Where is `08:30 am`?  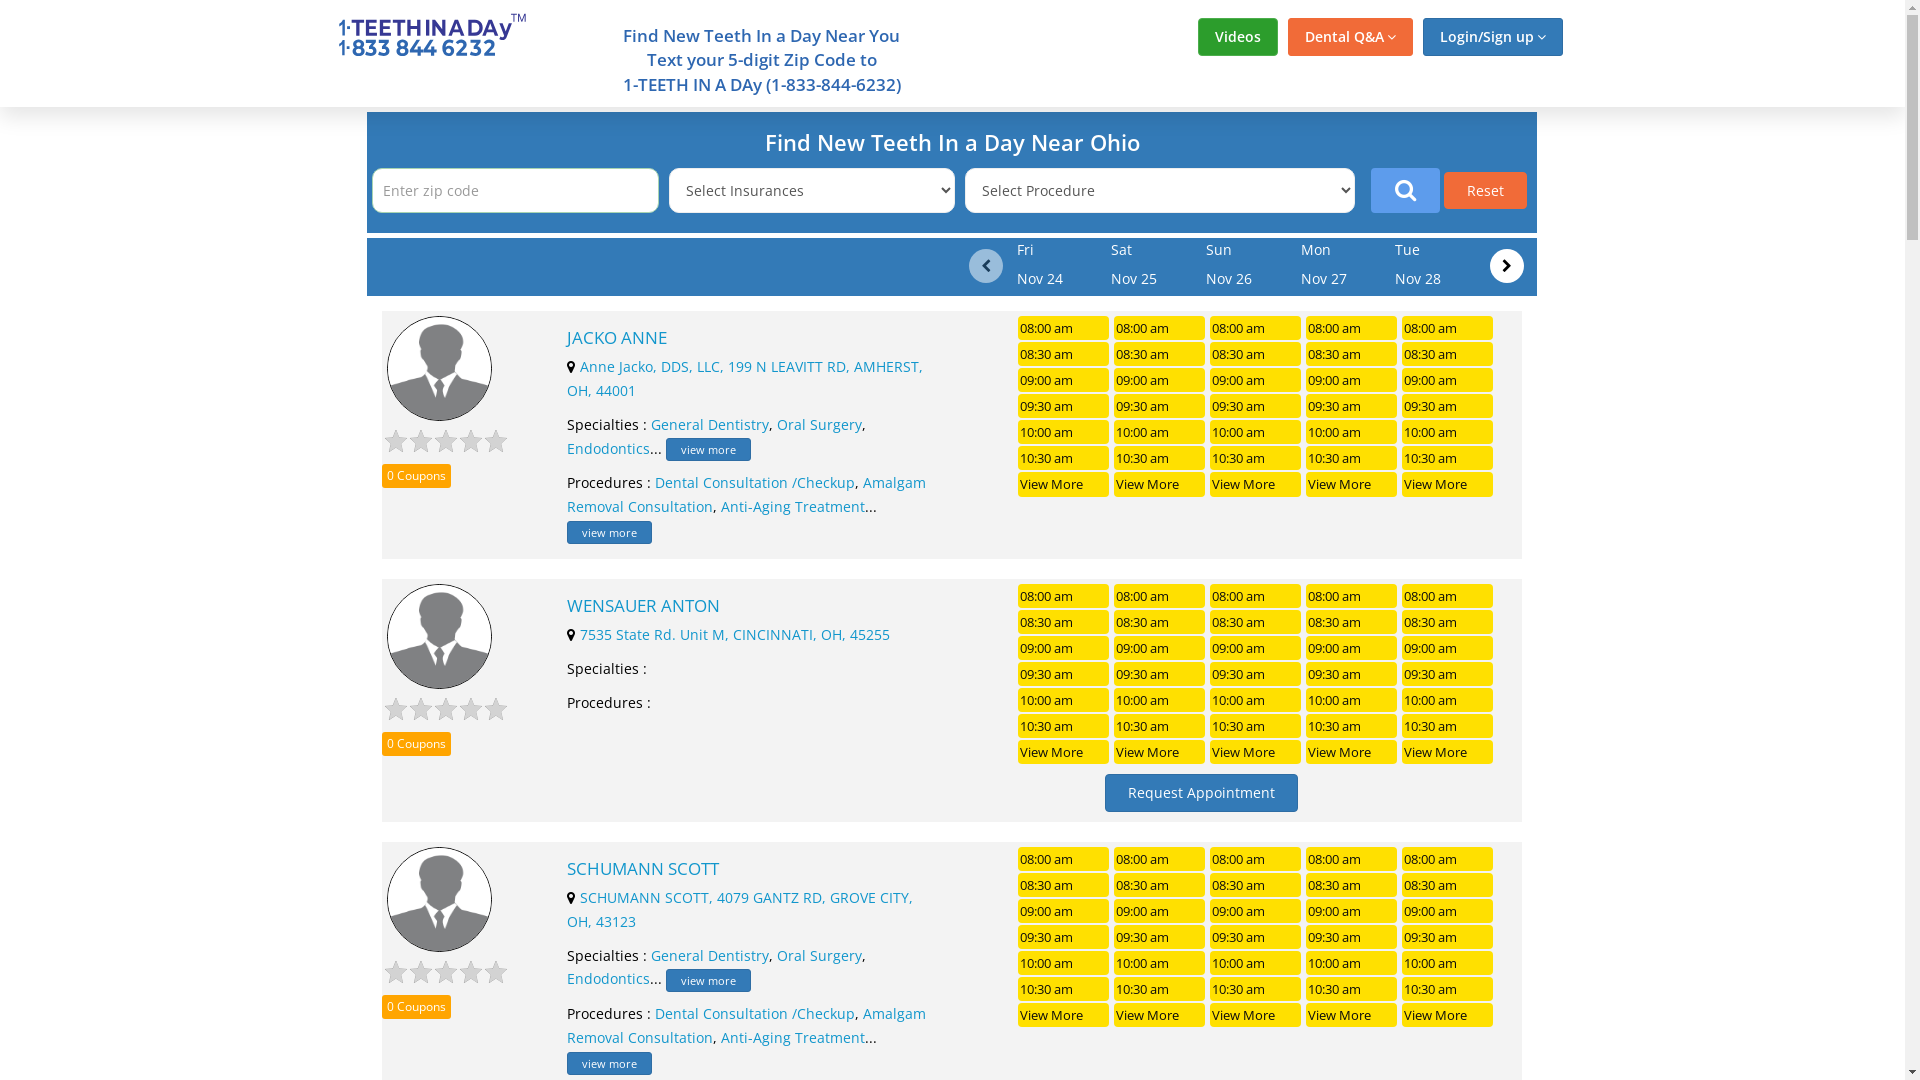 08:30 am is located at coordinates (1352, 885).